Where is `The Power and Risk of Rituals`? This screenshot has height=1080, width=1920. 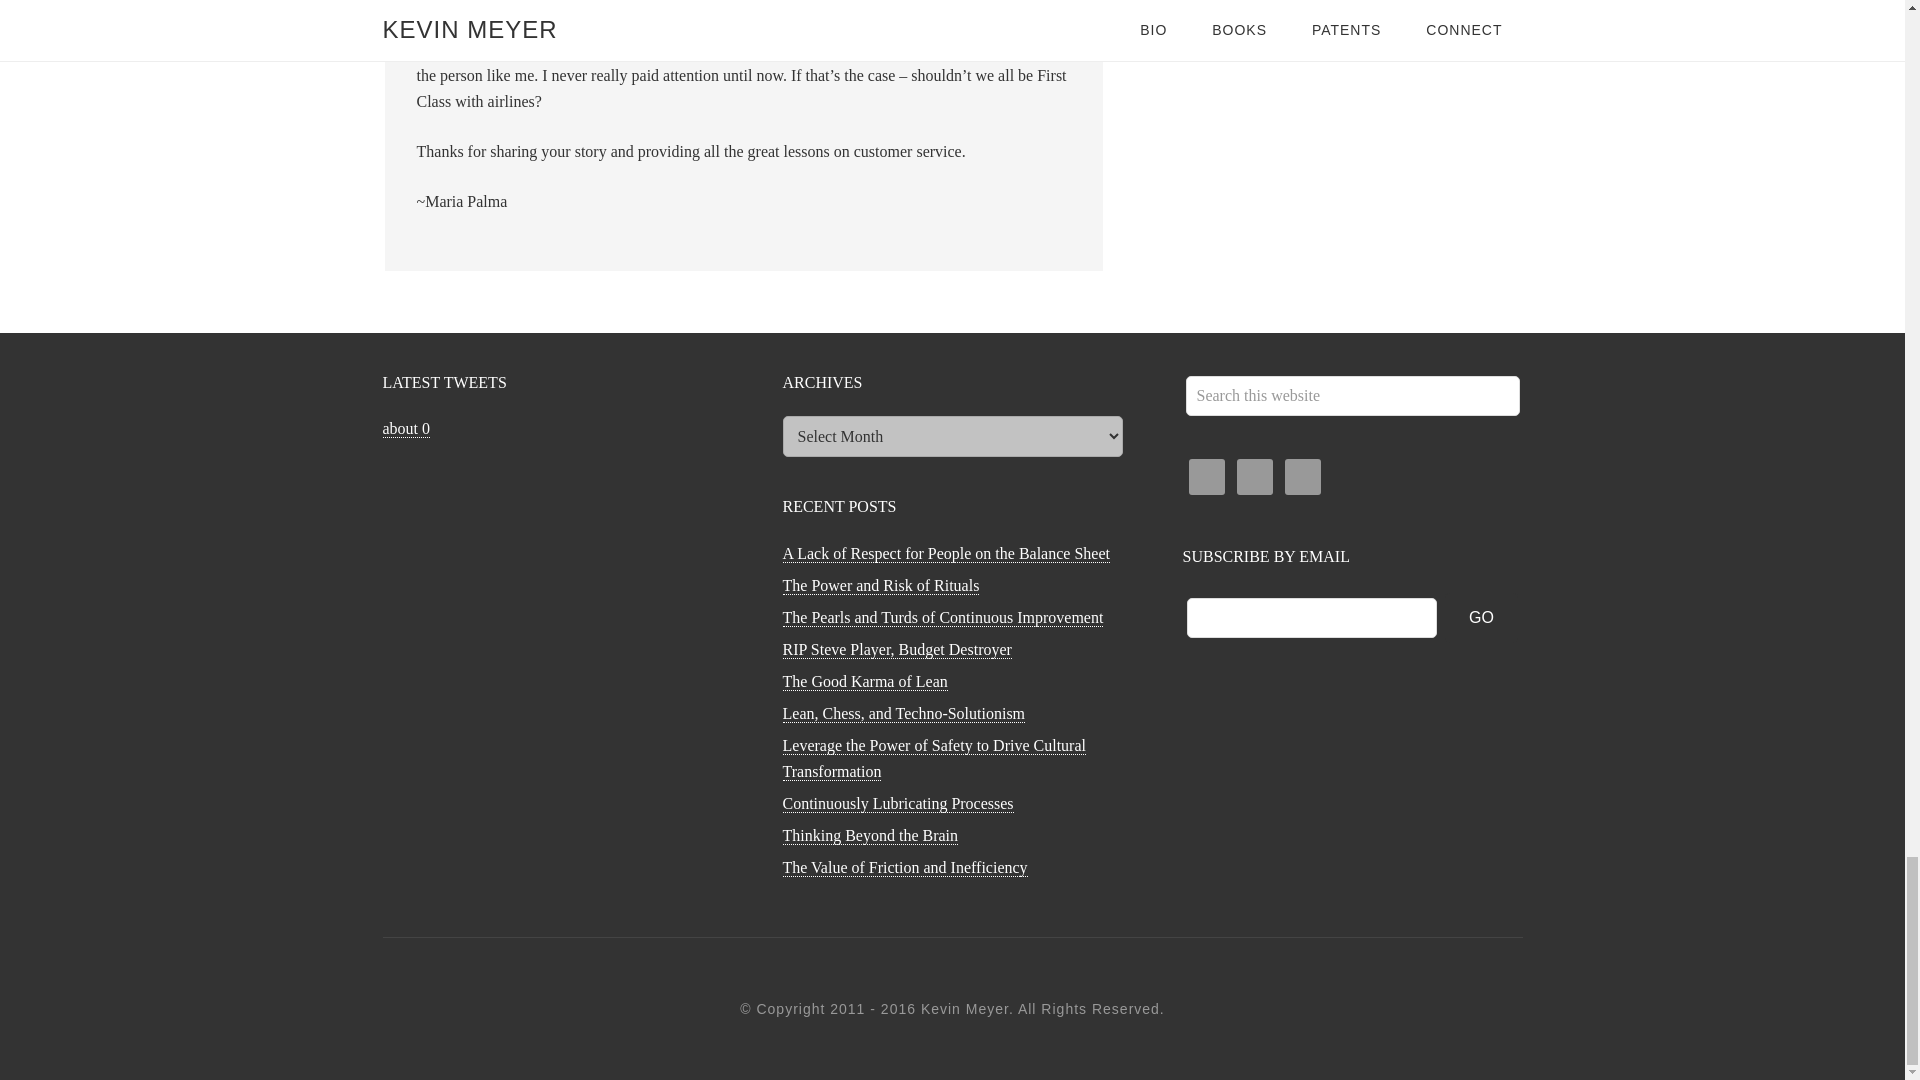 The Power and Risk of Rituals is located at coordinates (880, 586).